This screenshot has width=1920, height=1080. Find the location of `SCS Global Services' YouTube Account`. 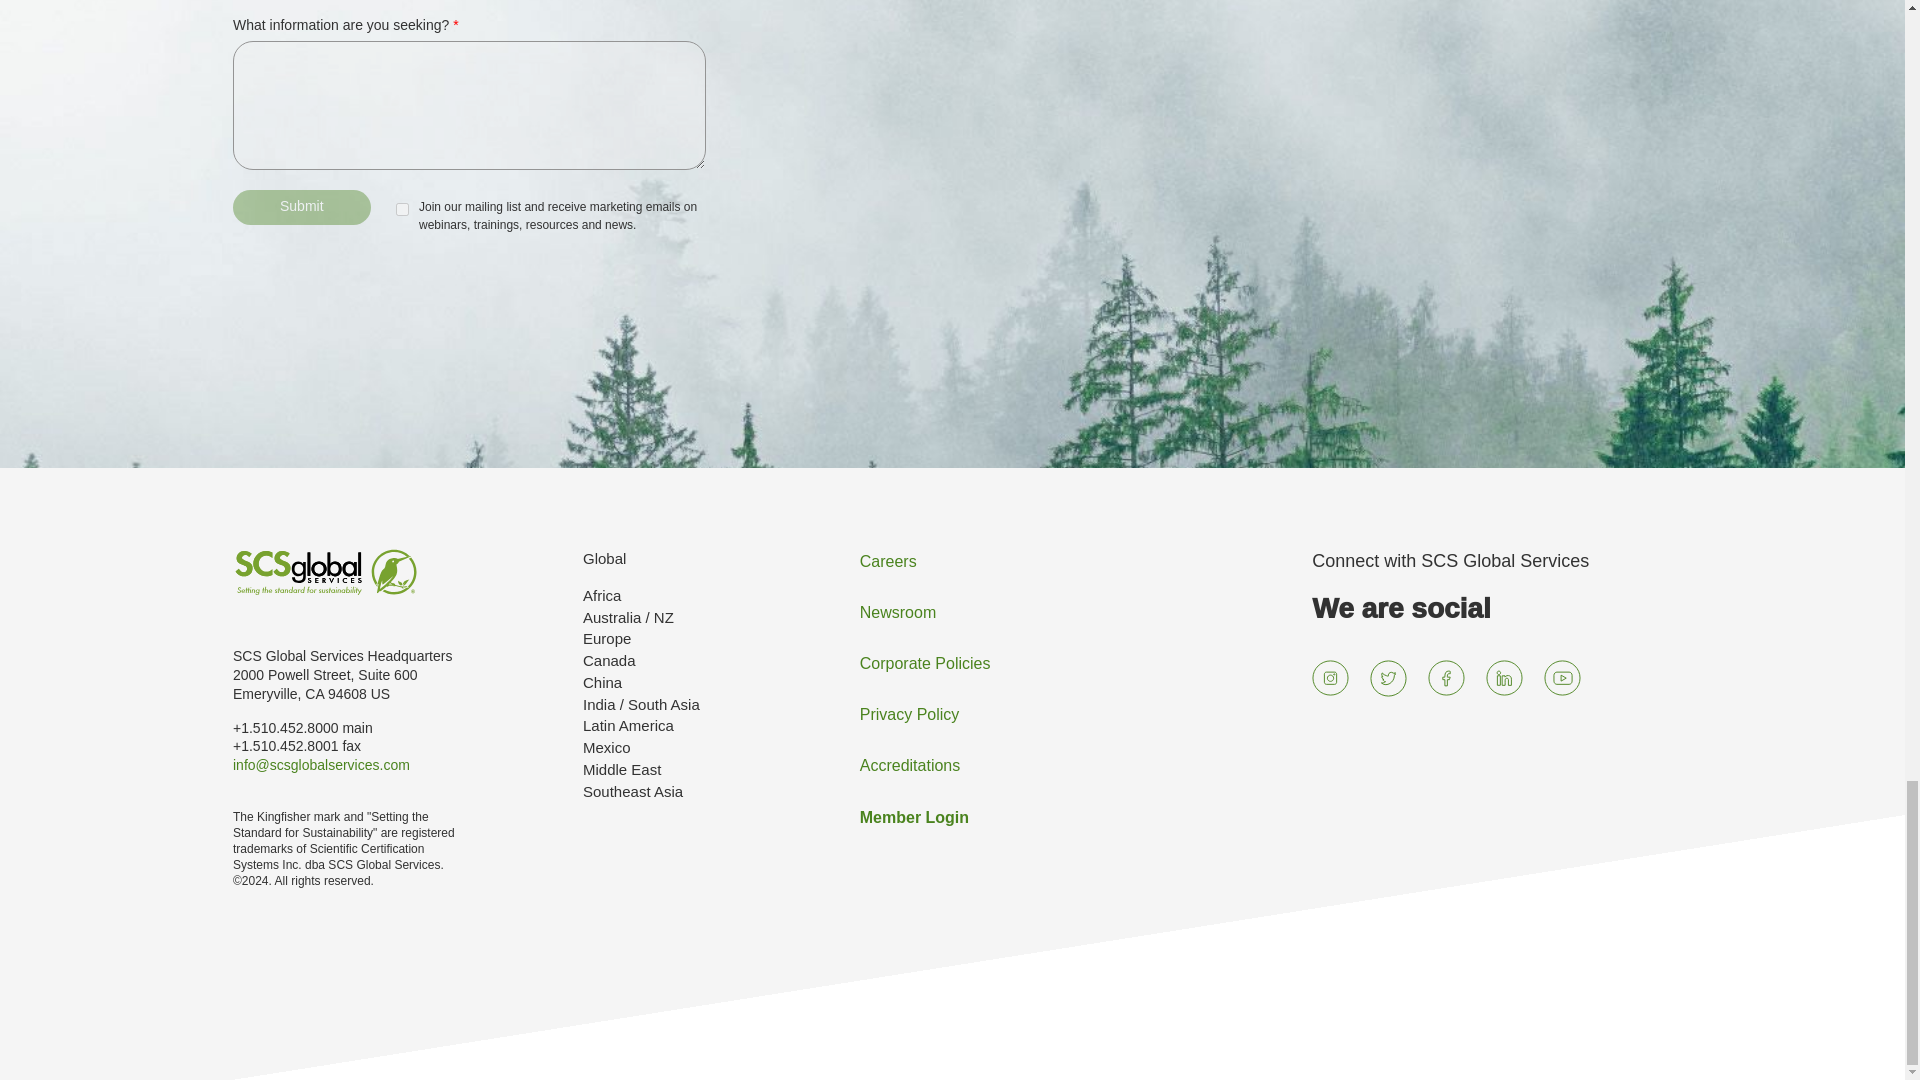

SCS Global Services' YouTube Account is located at coordinates (1562, 678).